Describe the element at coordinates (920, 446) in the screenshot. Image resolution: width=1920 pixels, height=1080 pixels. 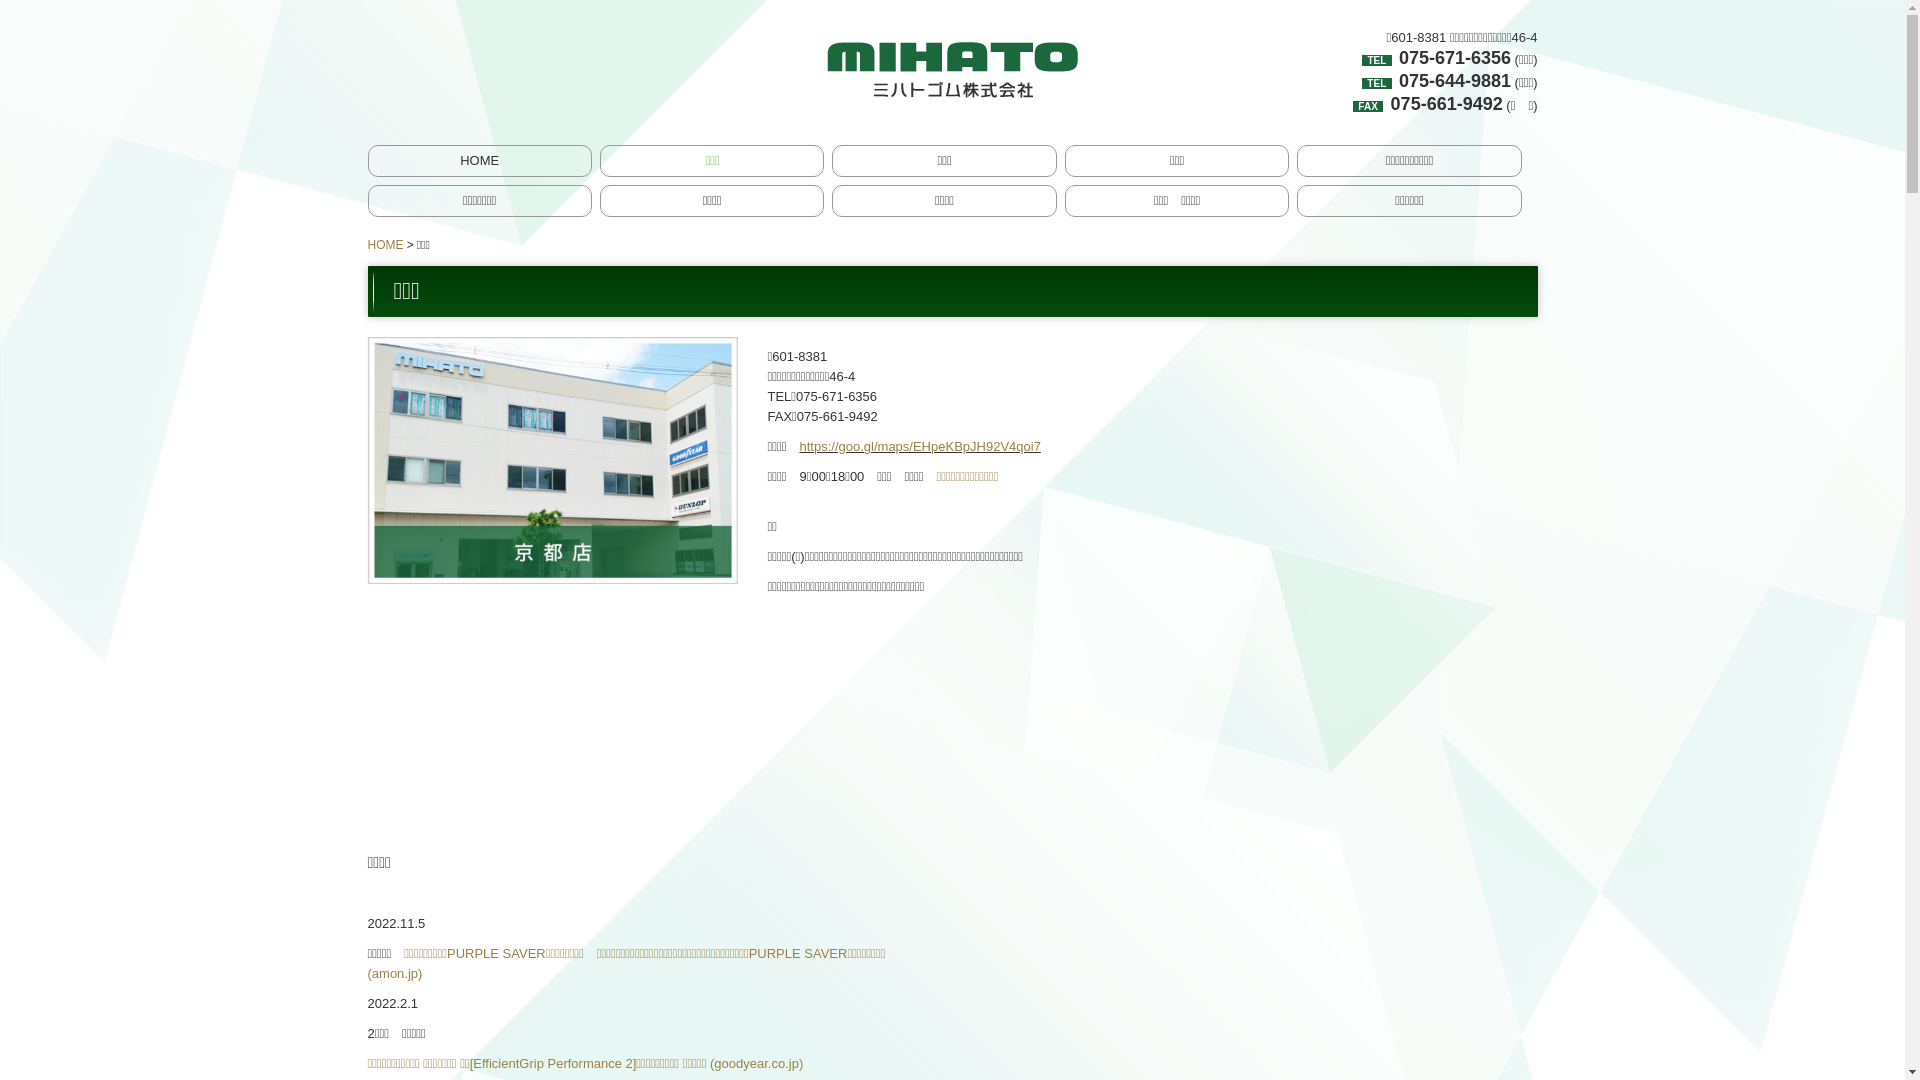
I see `https://goo.gl/maps/EHpeKBpJH92V4qoi7` at that location.